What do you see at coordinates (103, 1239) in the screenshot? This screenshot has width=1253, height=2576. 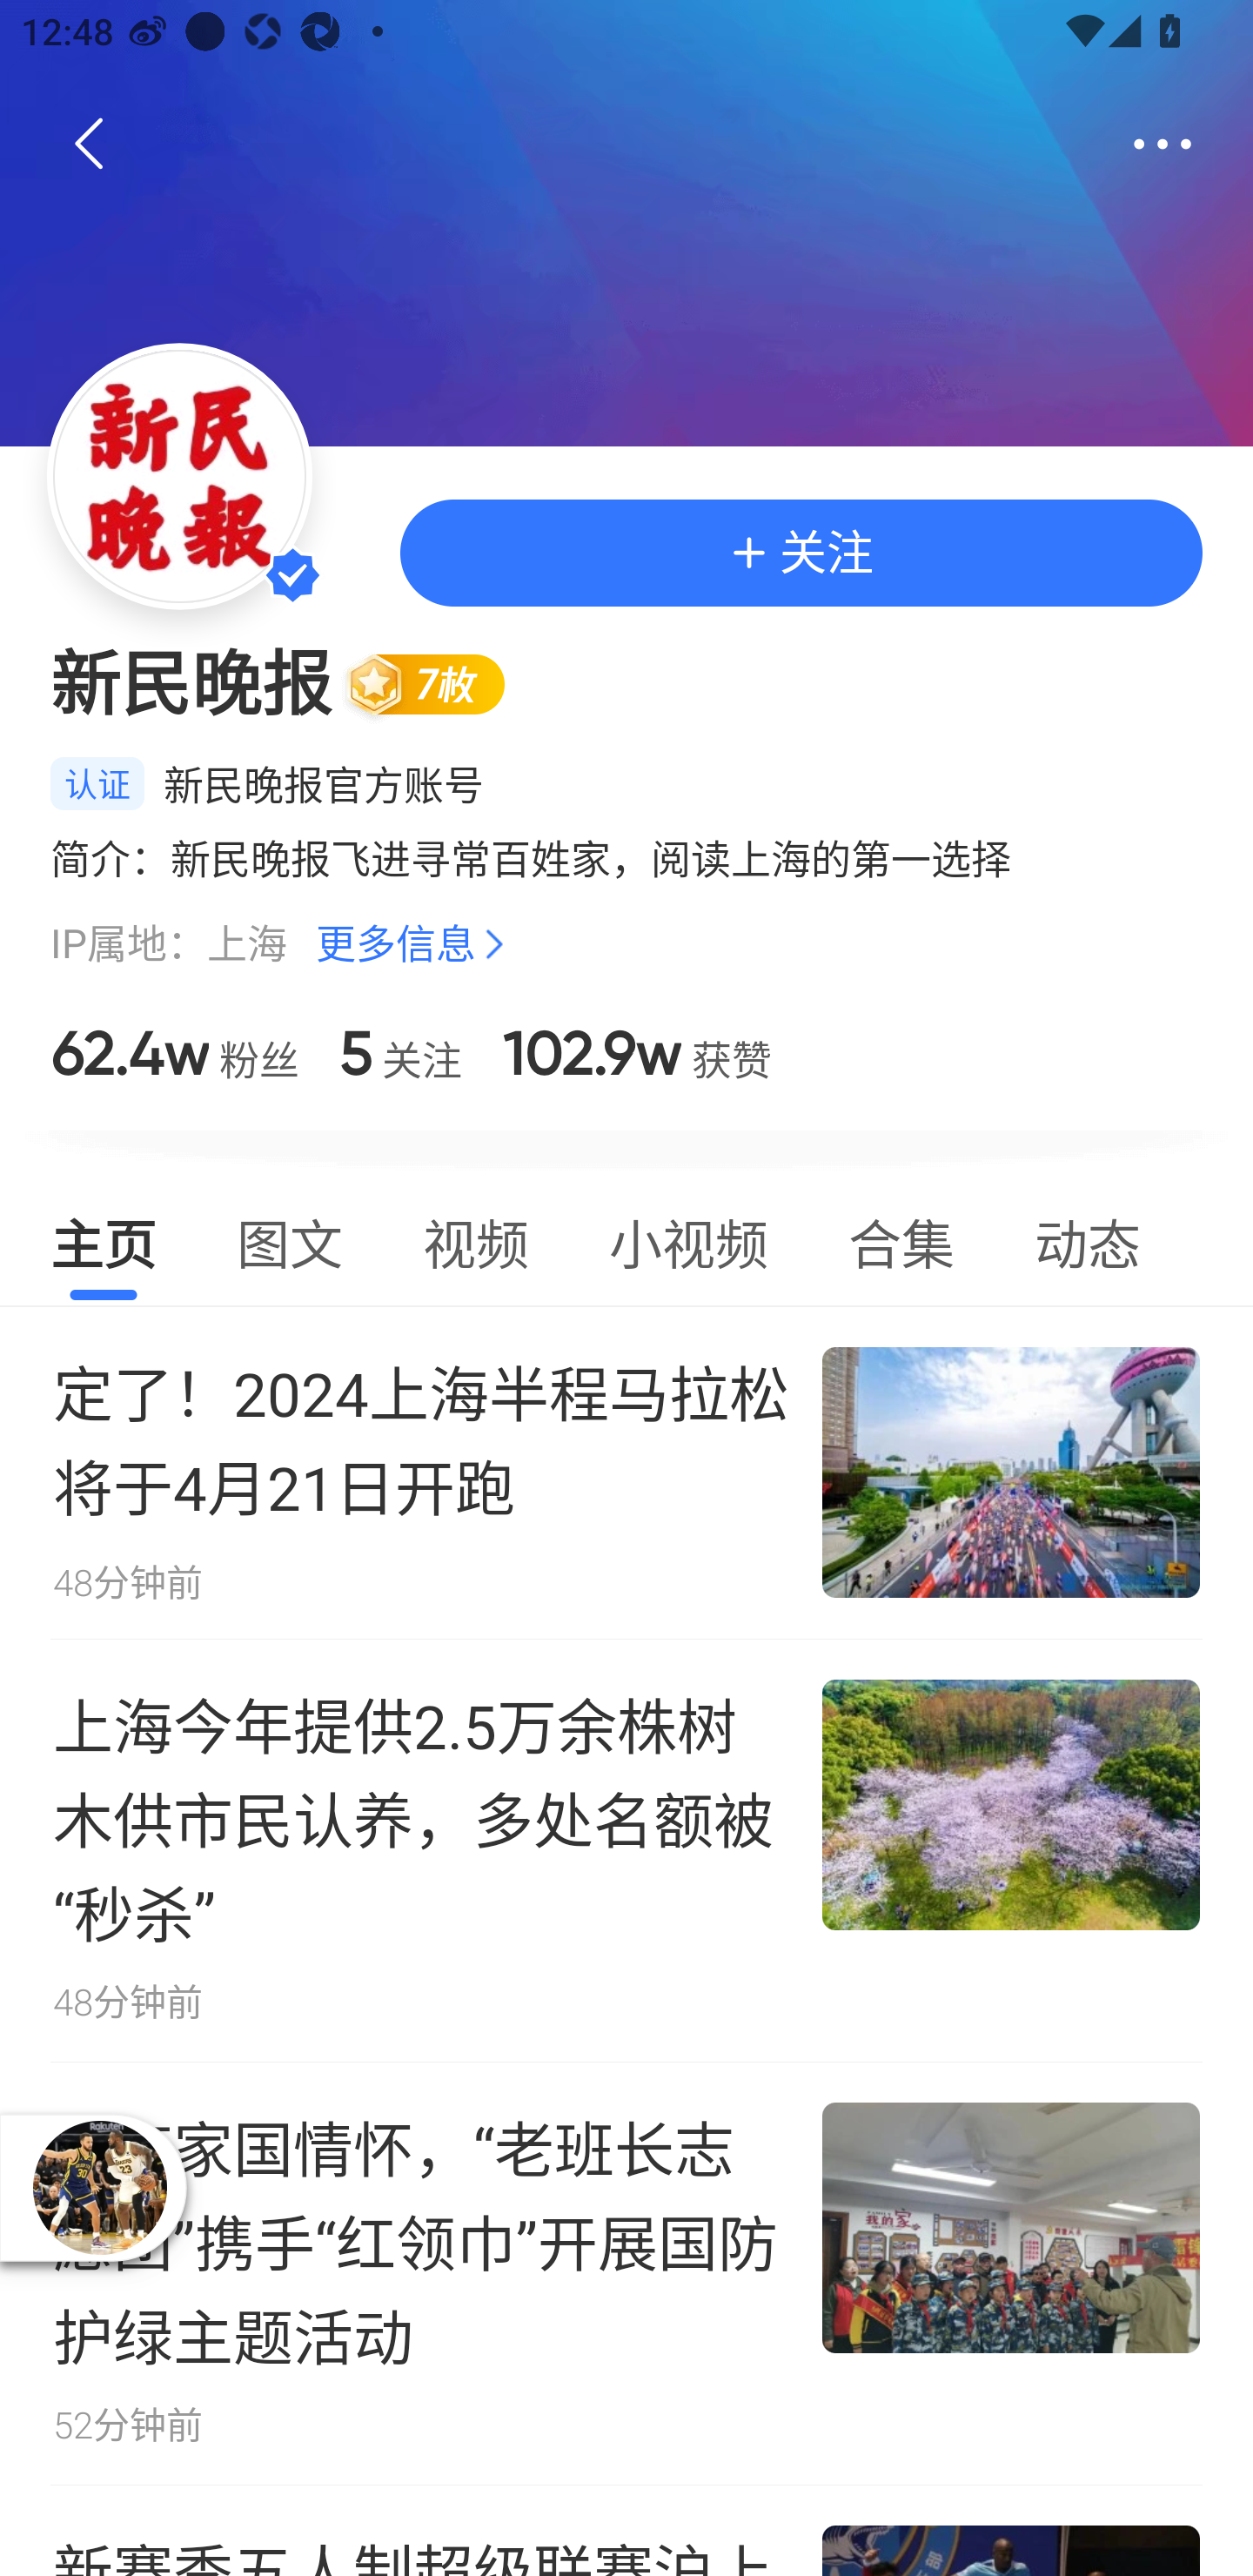 I see `主页` at bounding box center [103, 1239].